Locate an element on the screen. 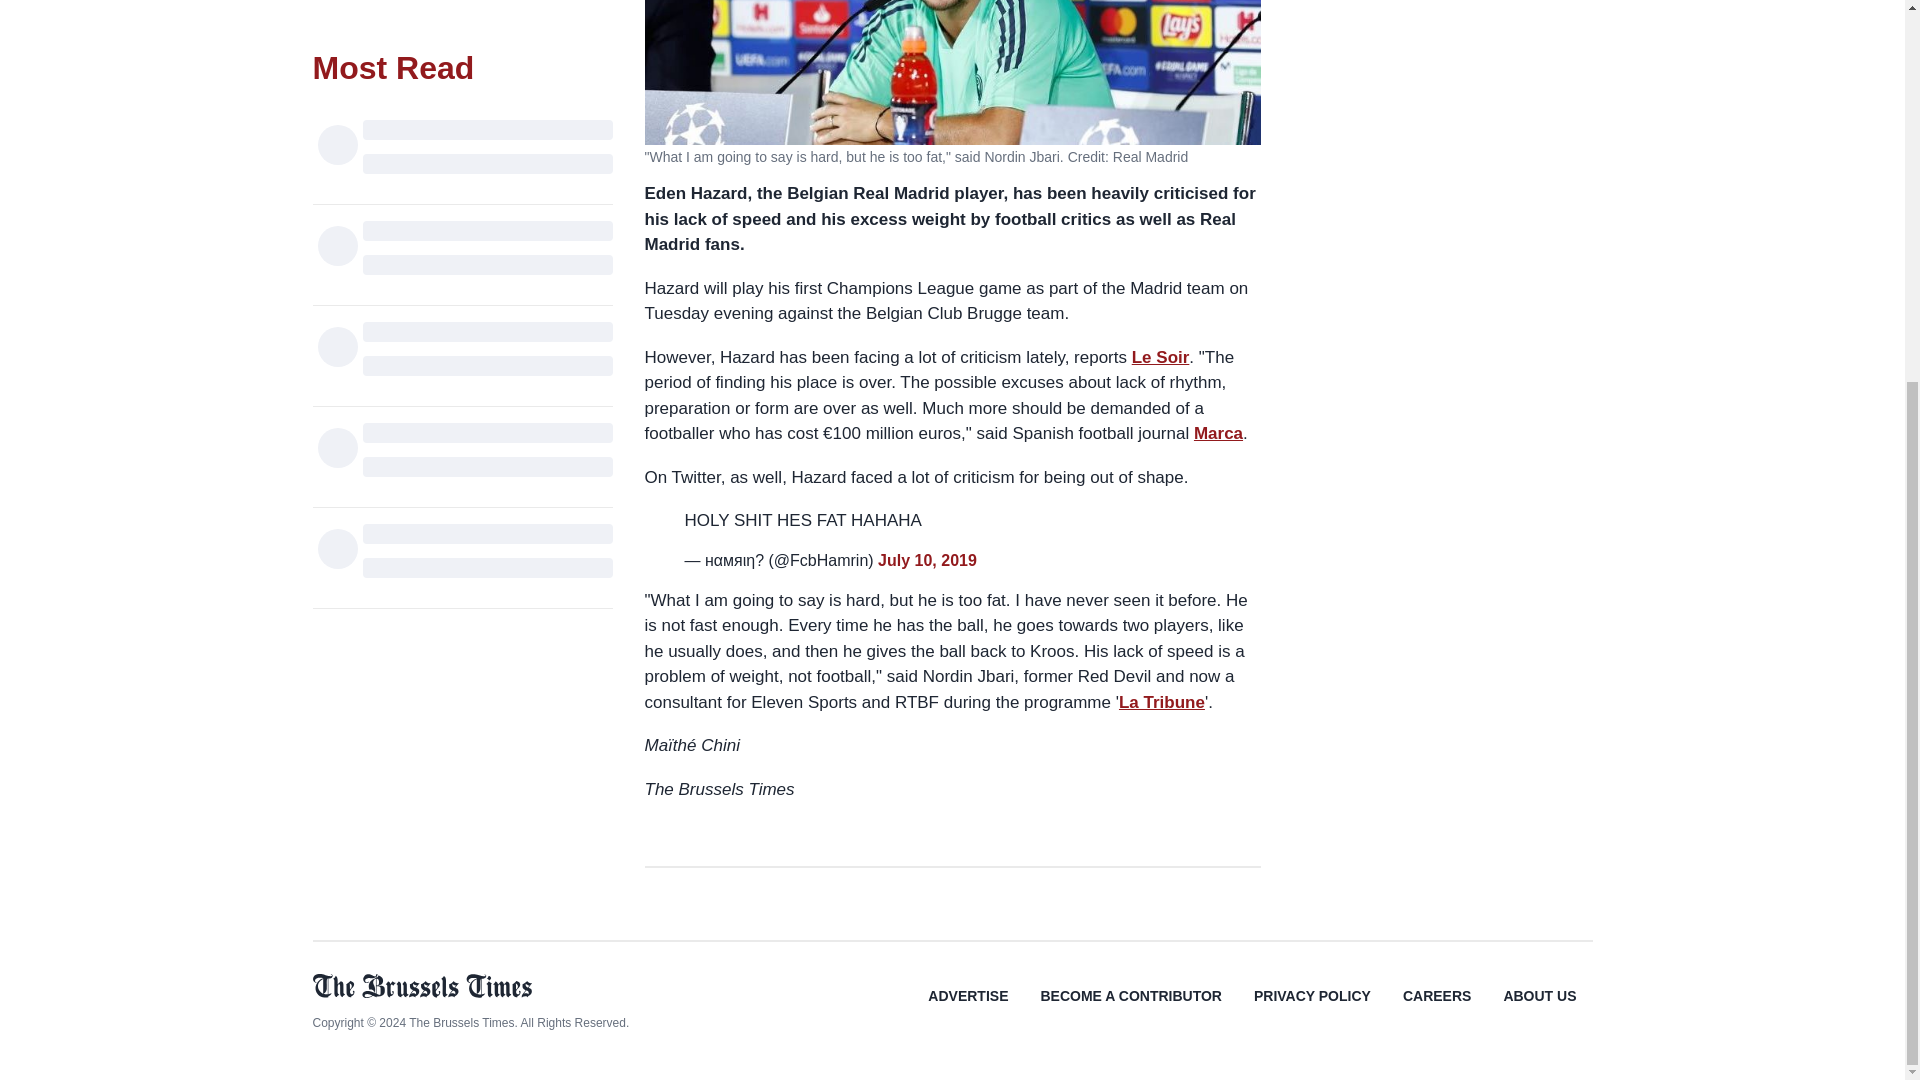 Image resolution: width=1920 pixels, height=1080 pixels. Marca is located at coordinates (1218, 433).